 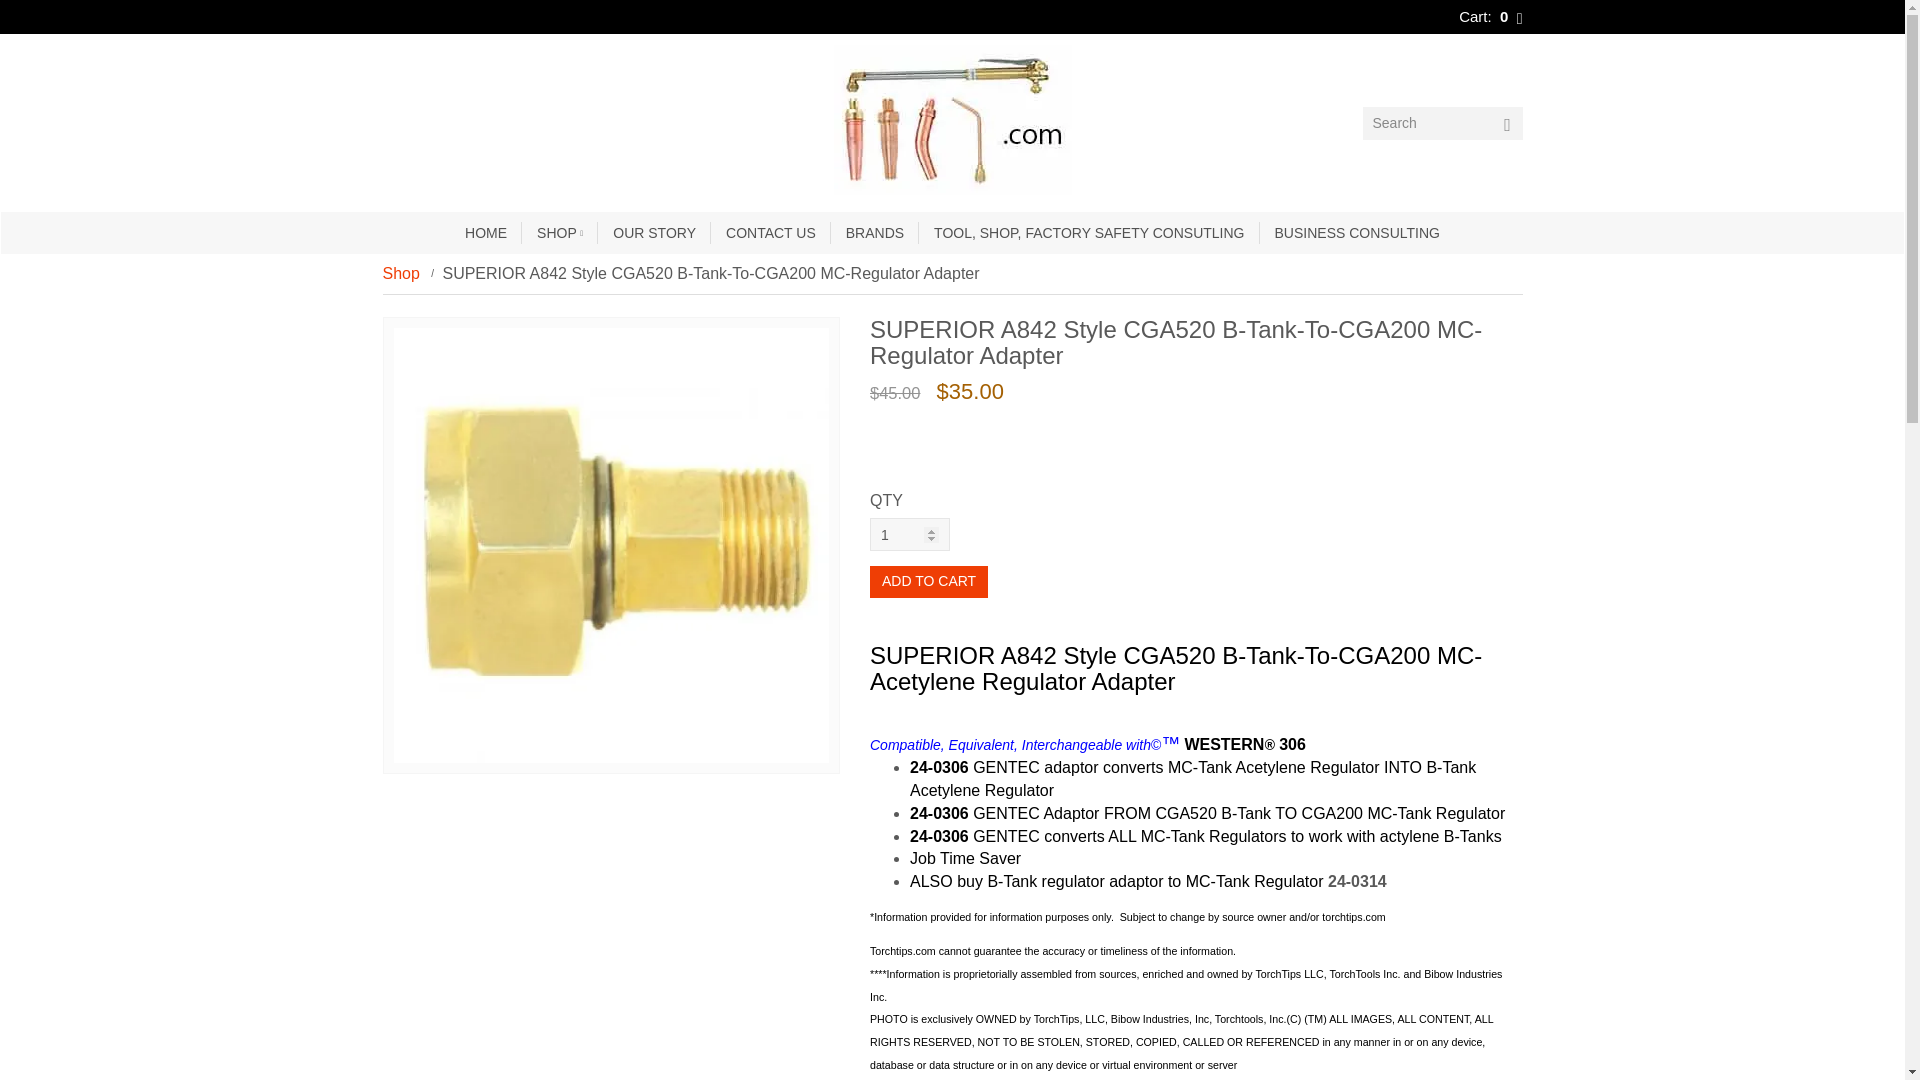 What do you see at coordinates (910, 534) in the screenshot?
I see `1` at bounding box center [910, 534].